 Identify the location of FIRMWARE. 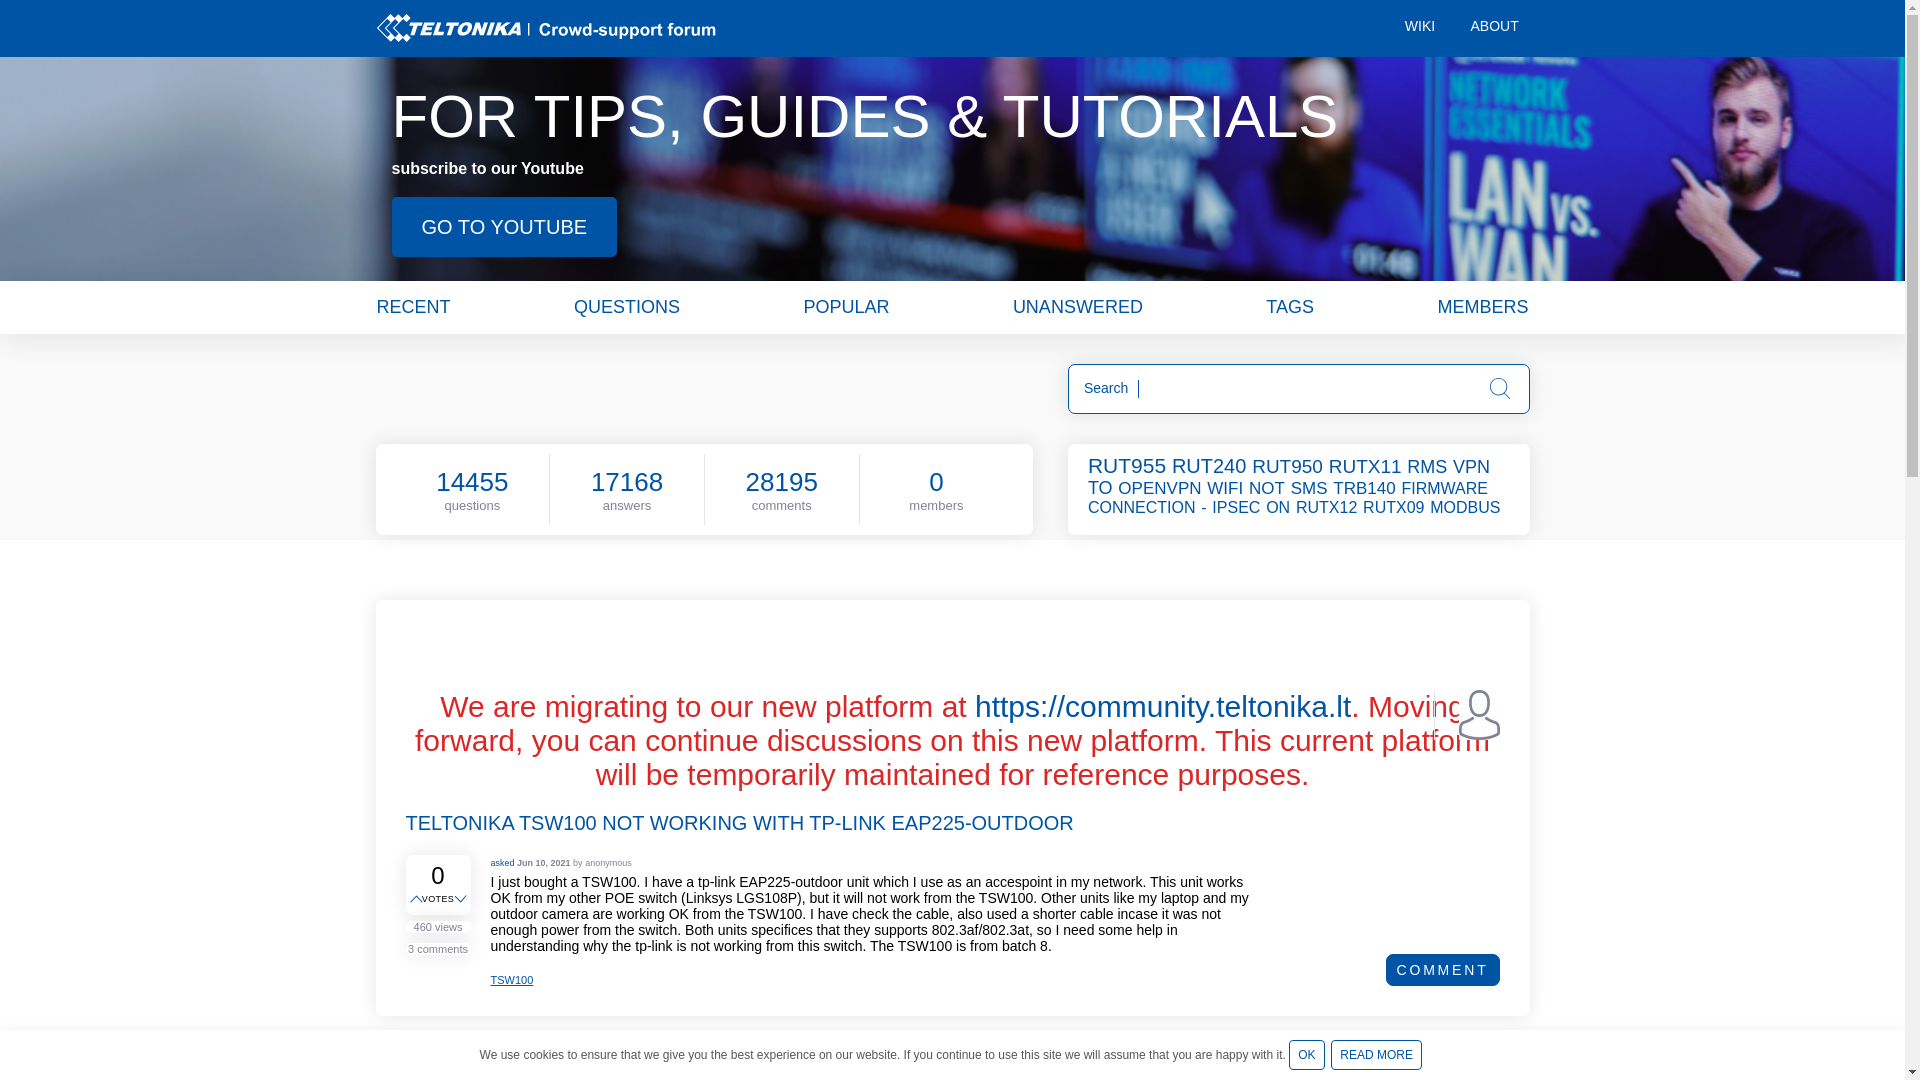
(1446, 488).